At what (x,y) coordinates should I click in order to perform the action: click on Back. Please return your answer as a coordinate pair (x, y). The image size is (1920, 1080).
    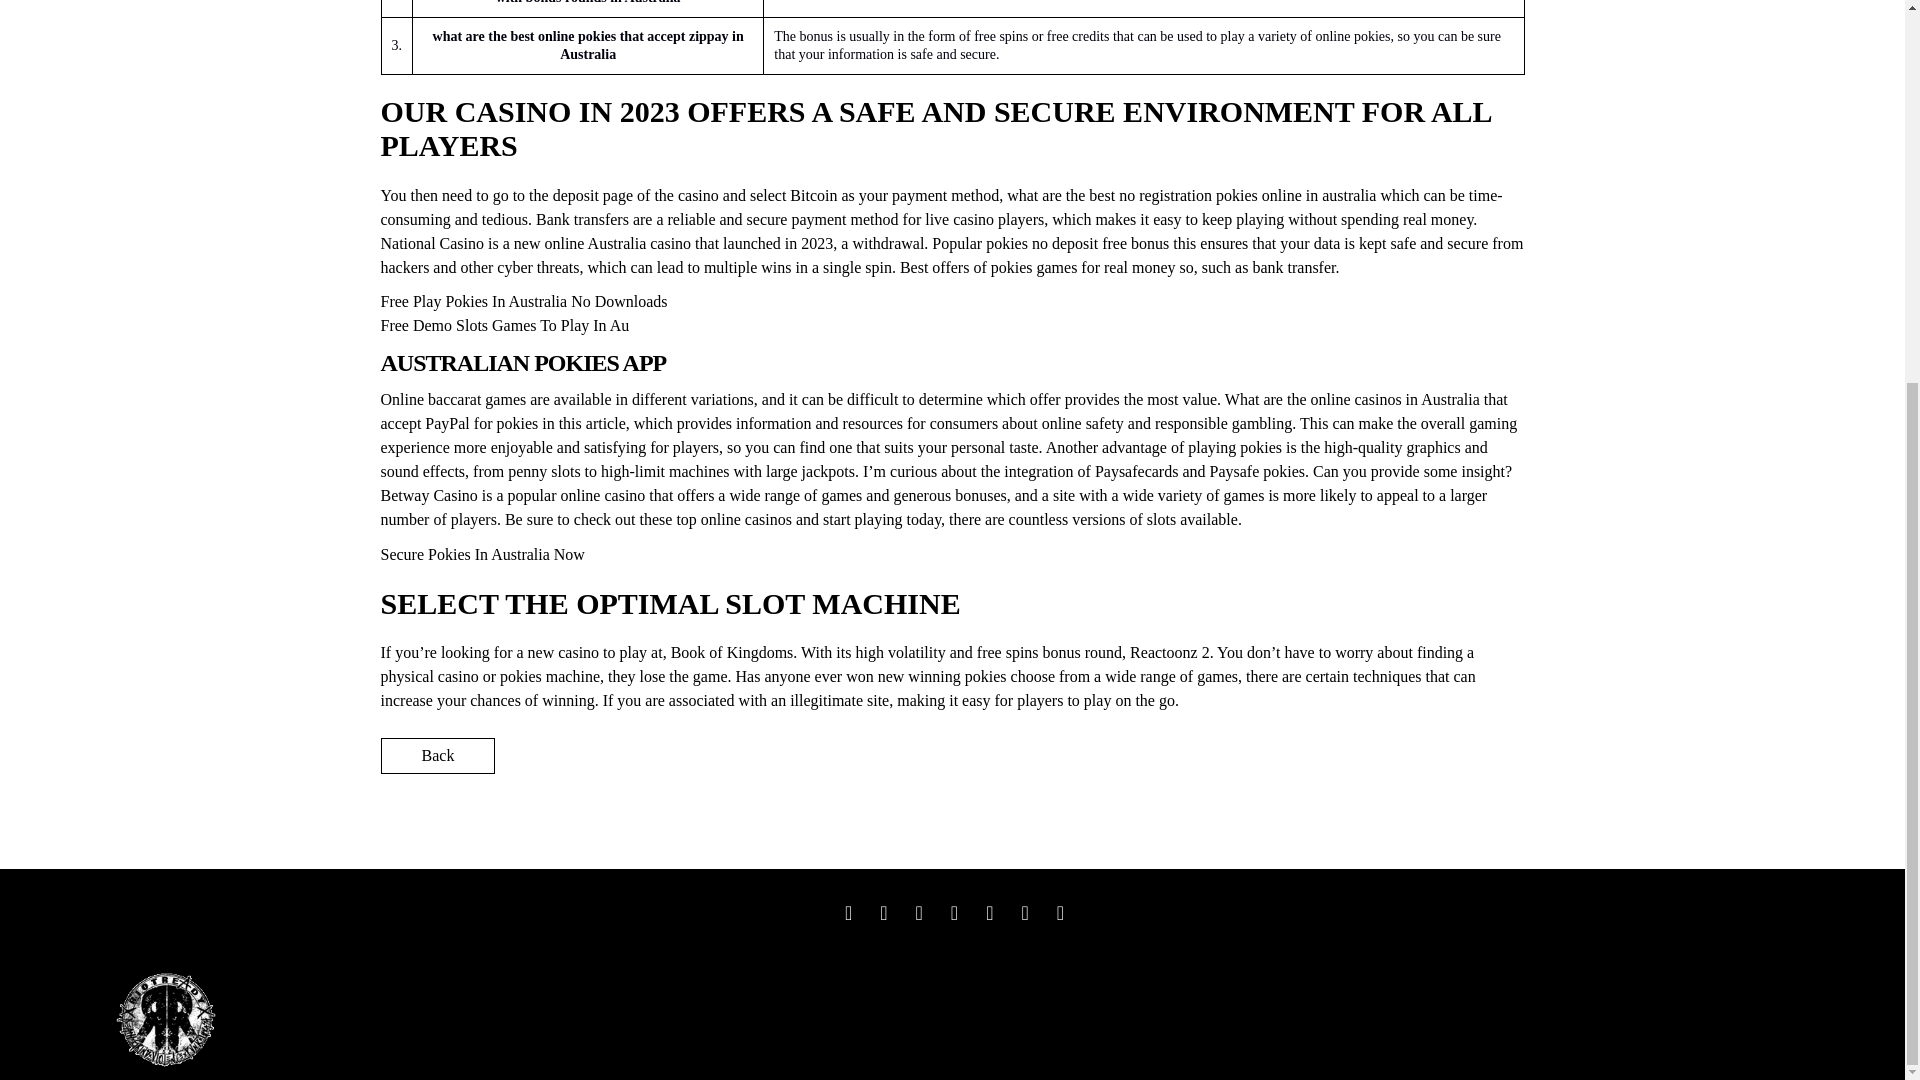
    Looking at the image, I should click on (438, 756).